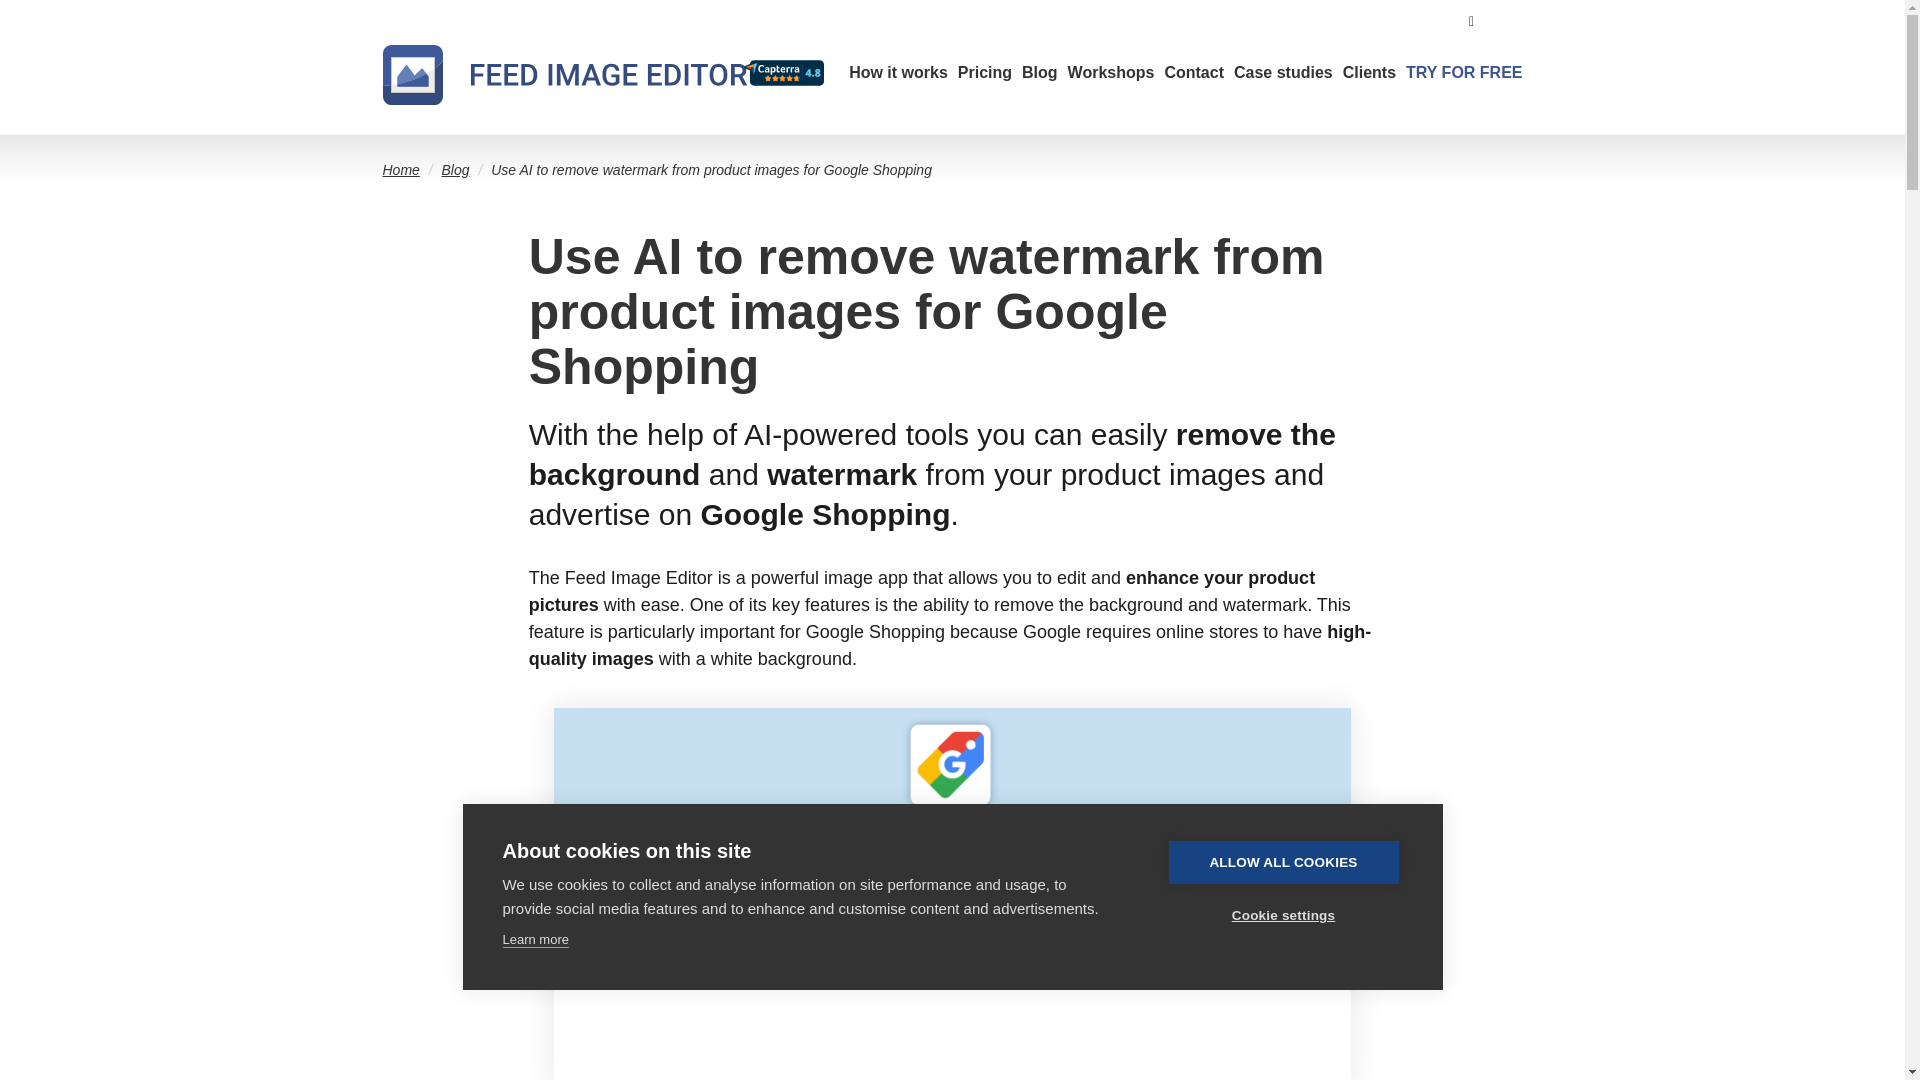  Describe the element at coordinates (1472, 20) in the screenshot. I see `Search` at that location.